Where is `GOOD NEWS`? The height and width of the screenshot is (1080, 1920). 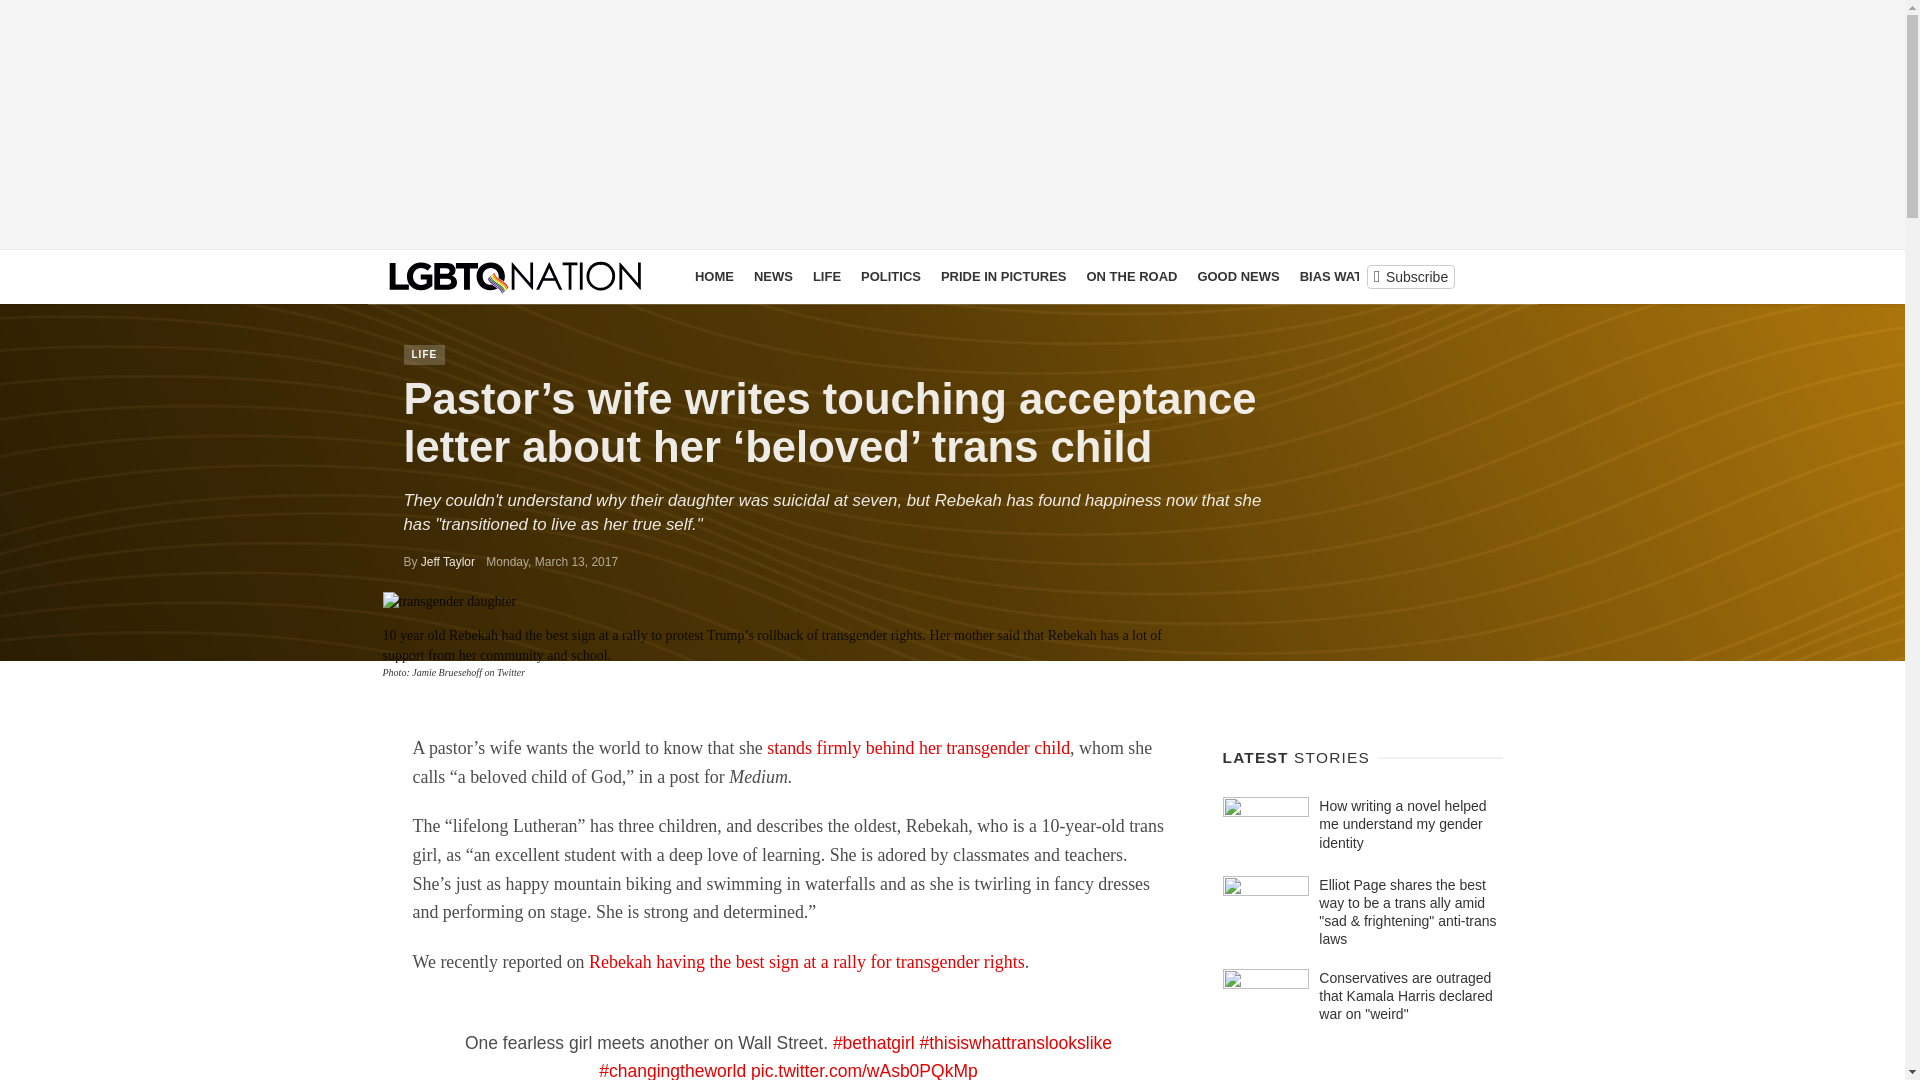 GOOD NEWS is located at coordinates (1237, 276).